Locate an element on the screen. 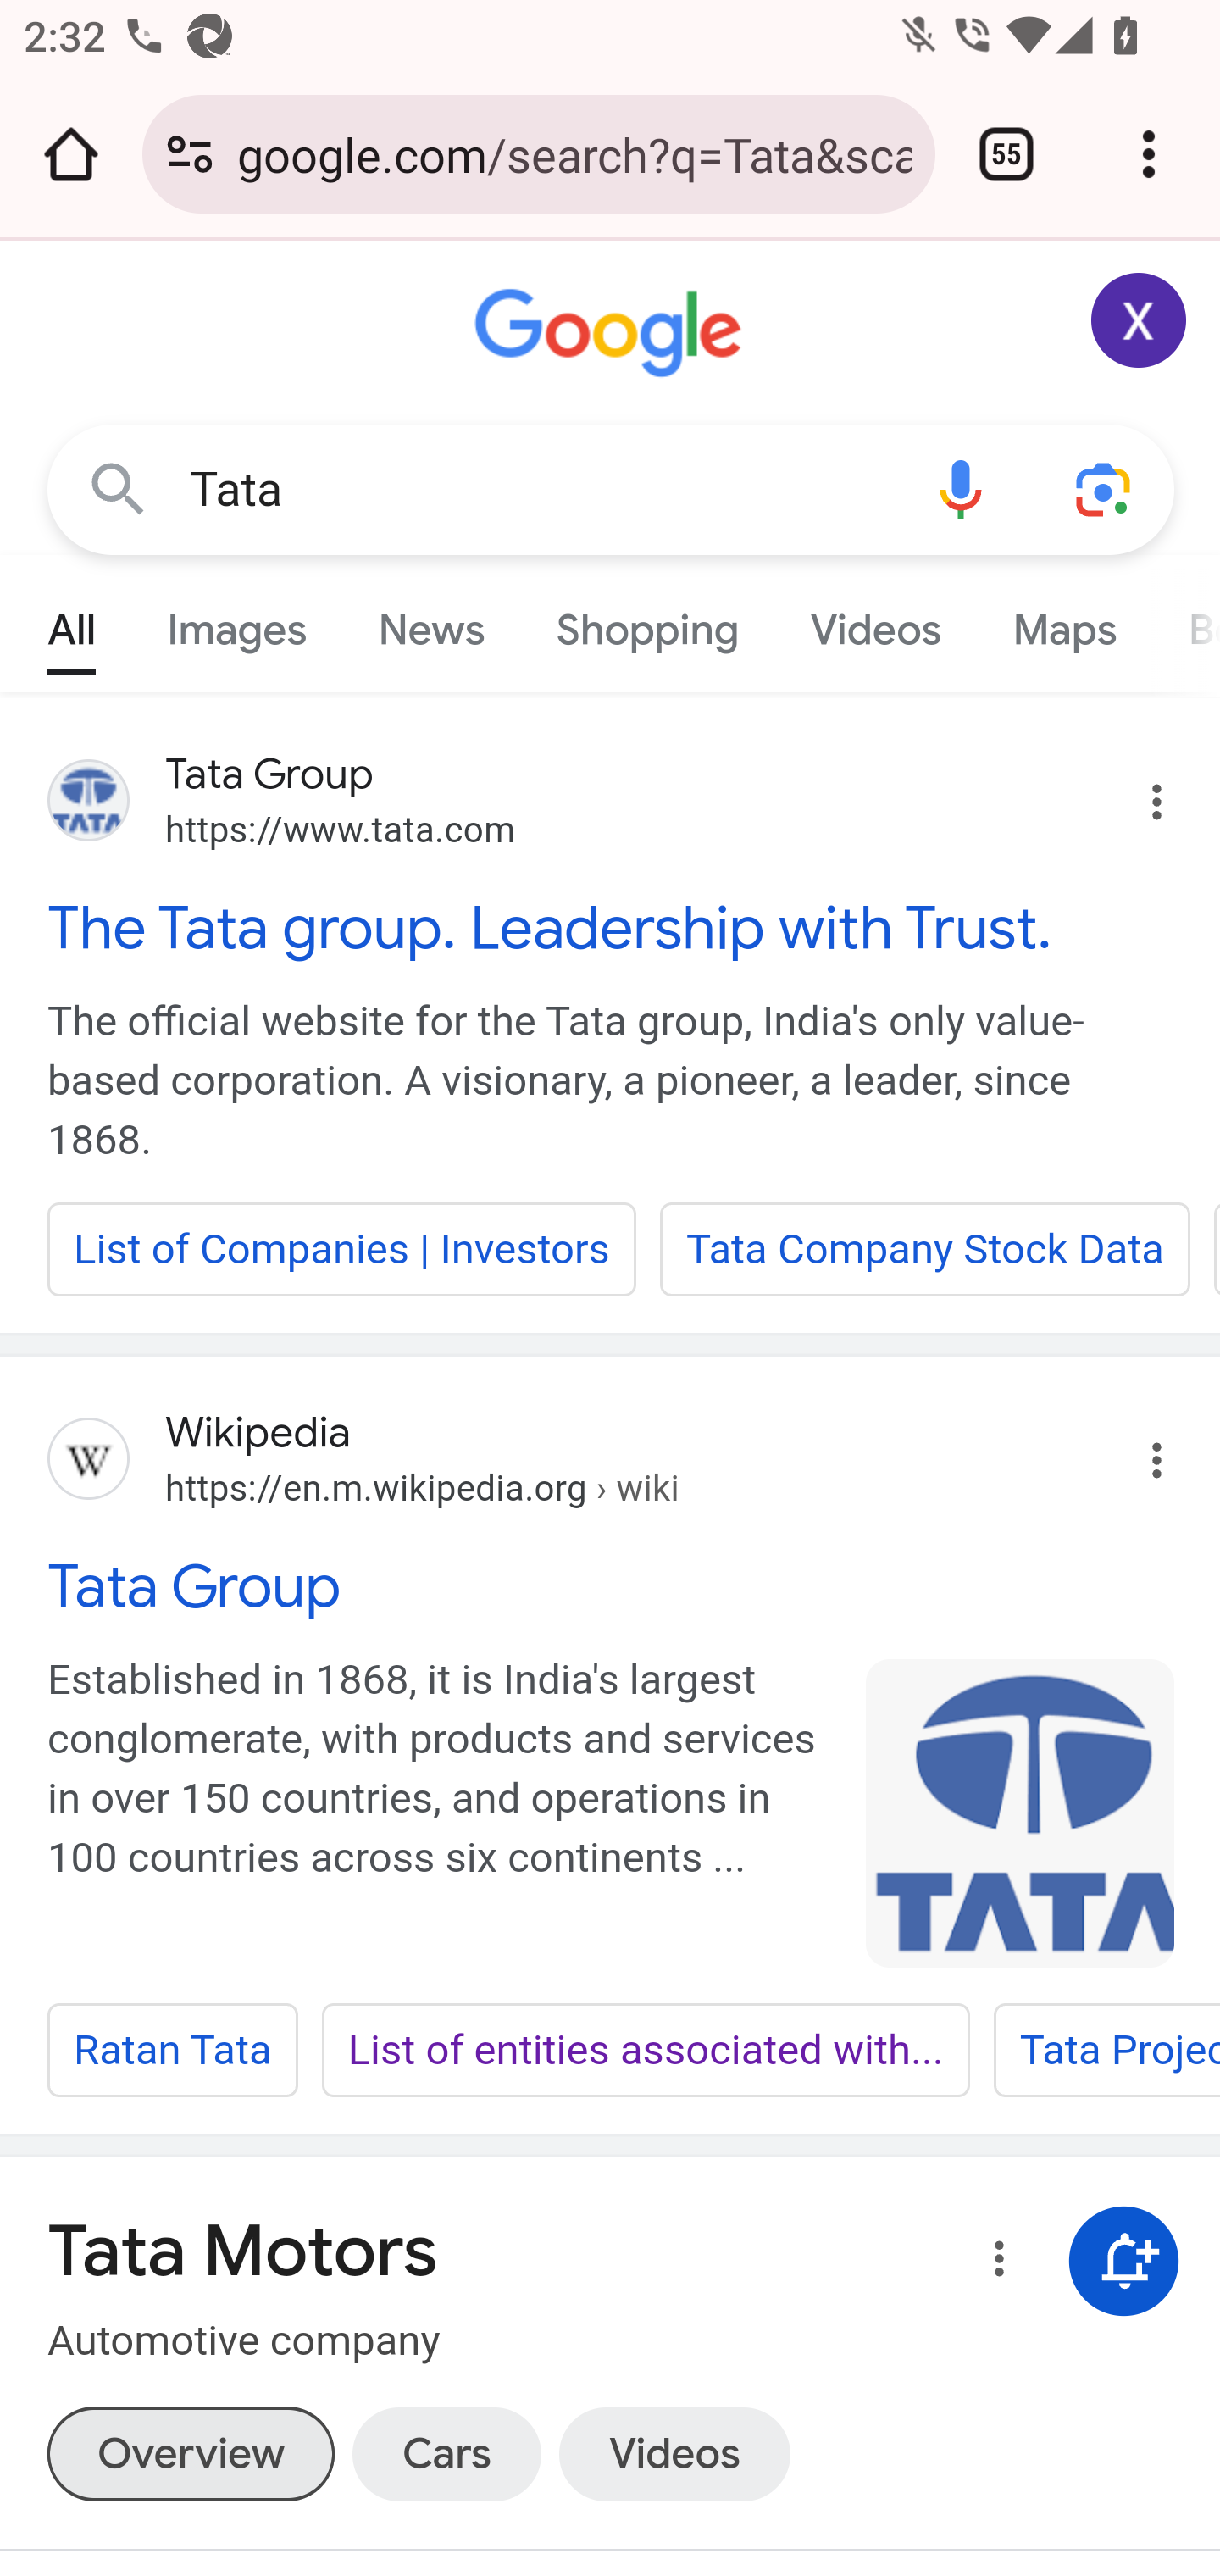 This screenshot has height=2576, width=1220. Maps is located at coordinates (1063, 622).